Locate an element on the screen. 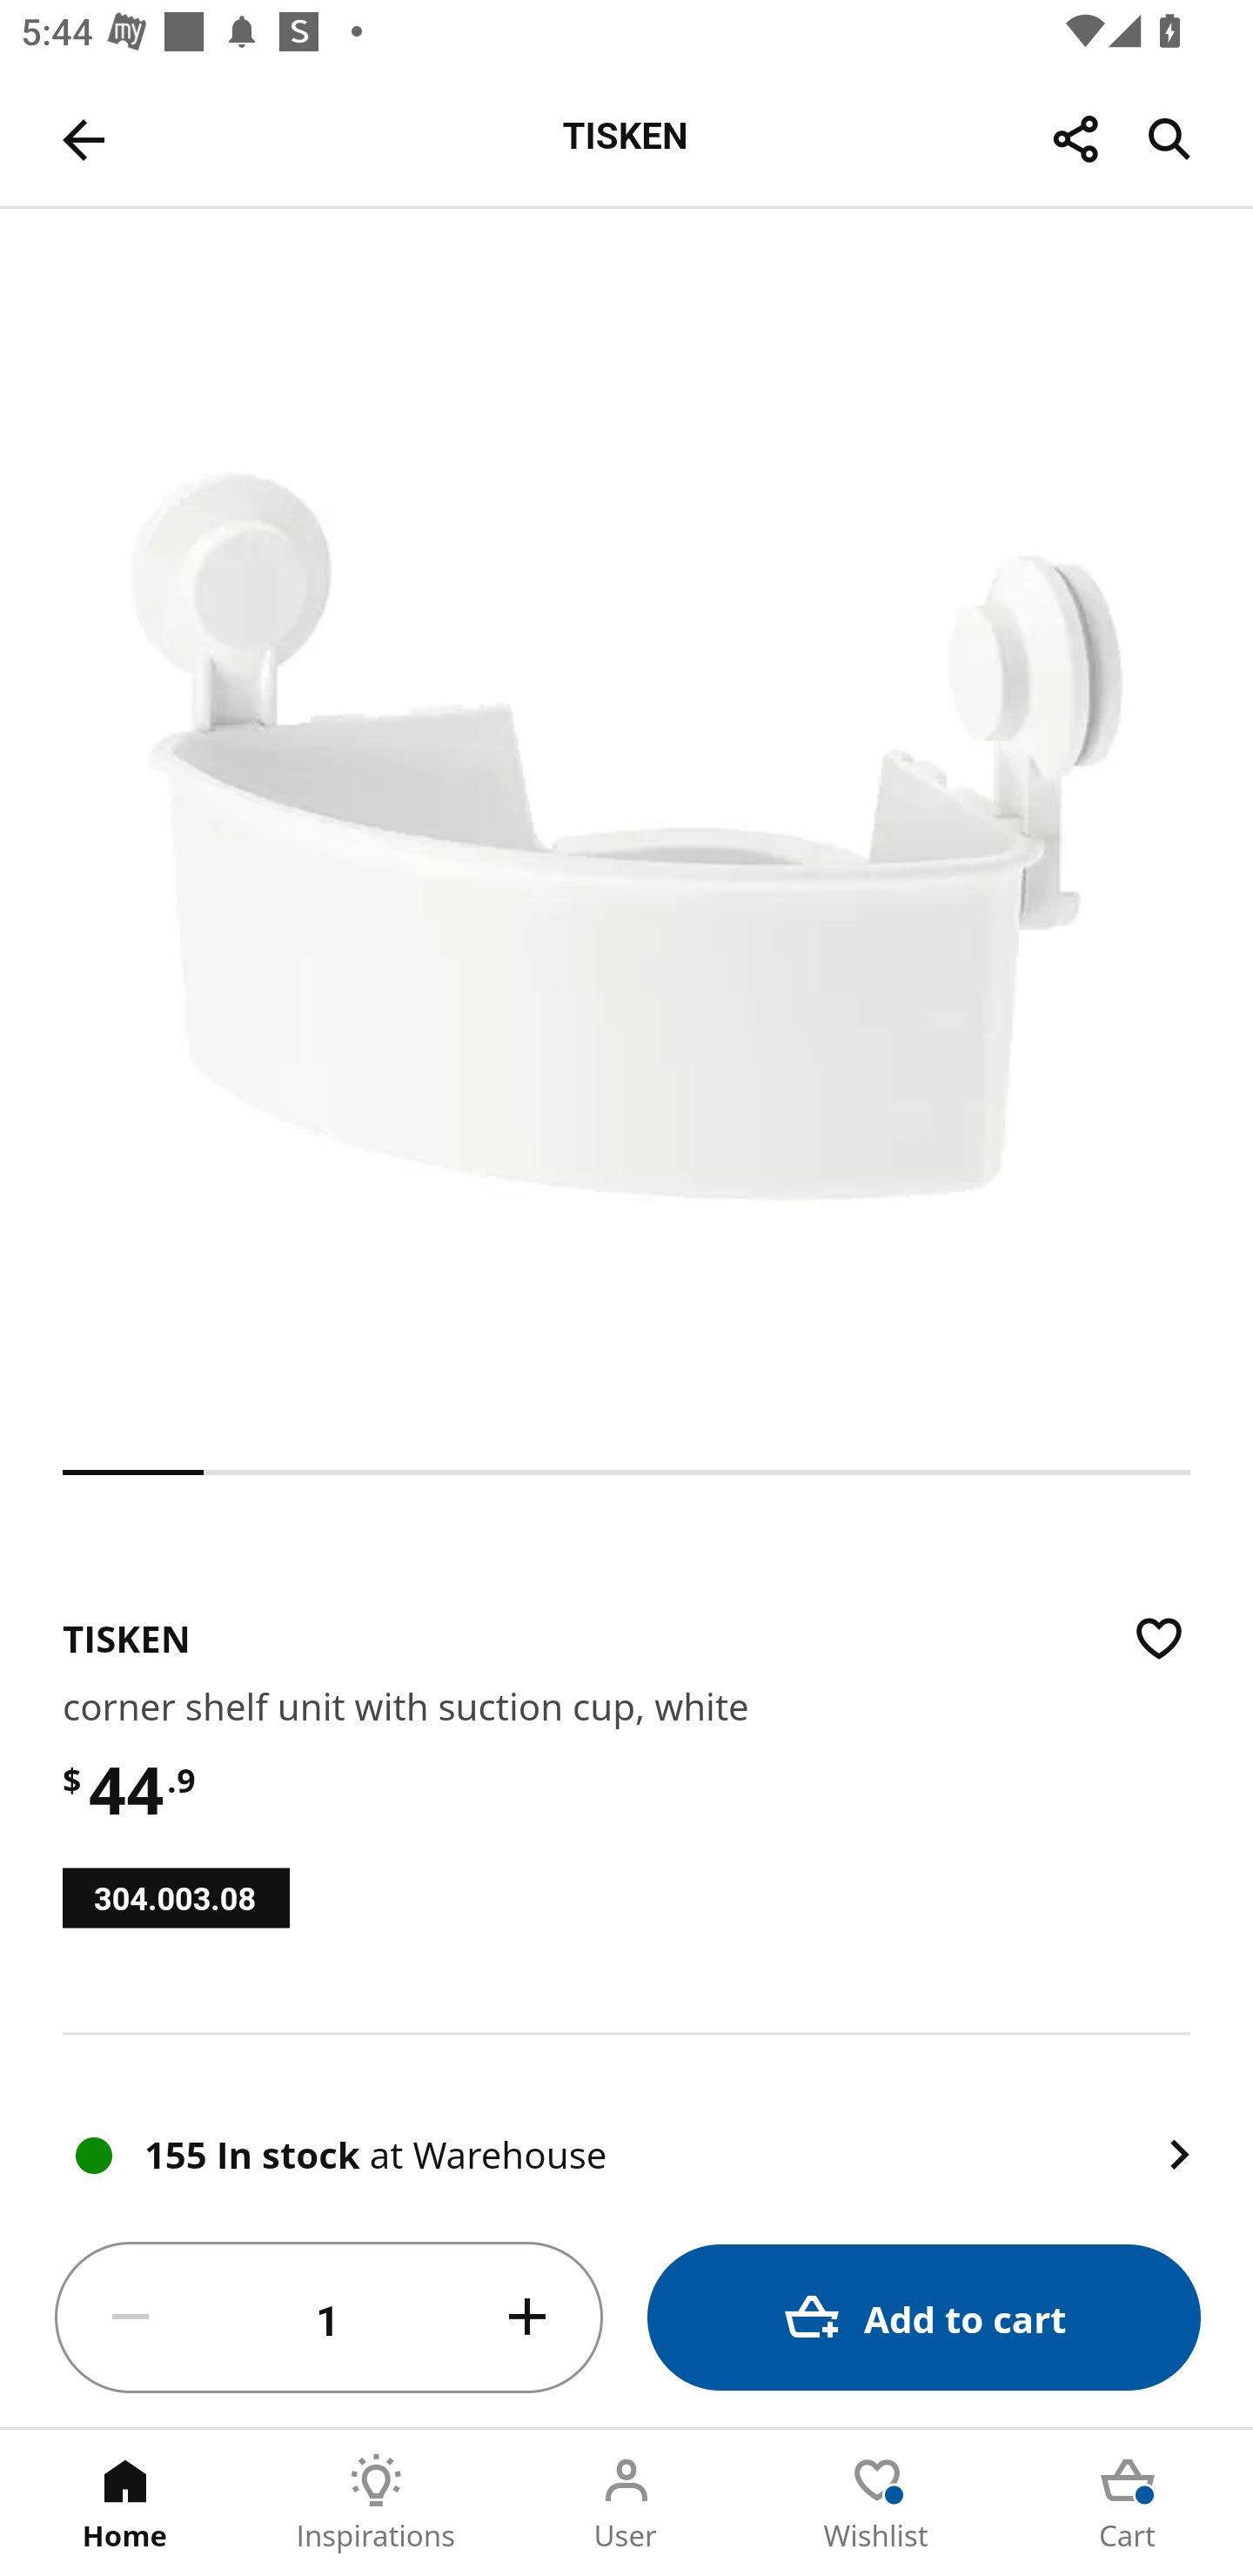  User
Tab 3 of 5 is located at coordinates (626, 2503).